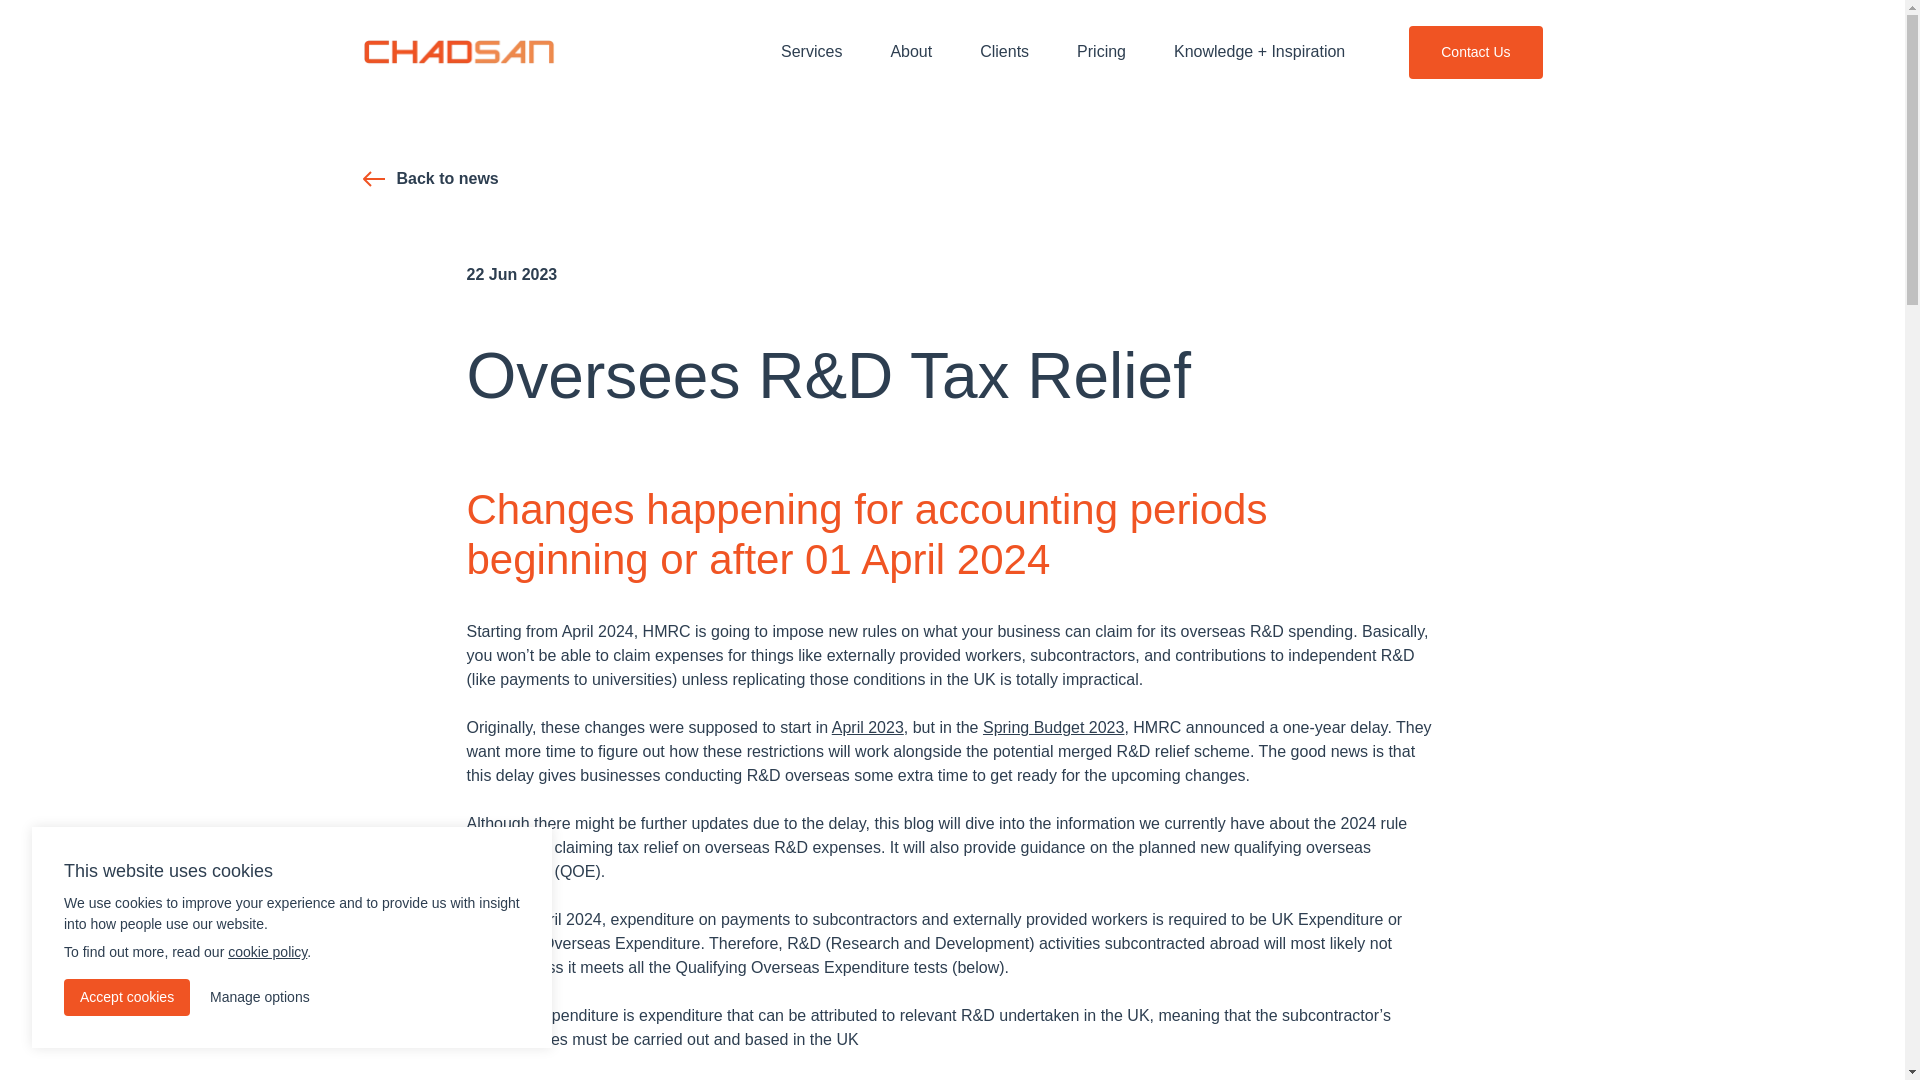 The height and width of the screenshot is (1080, 1920). What do you see at coordinates (910, 51) in the screenshot?
I see `About` at bounding box center [910, 51].